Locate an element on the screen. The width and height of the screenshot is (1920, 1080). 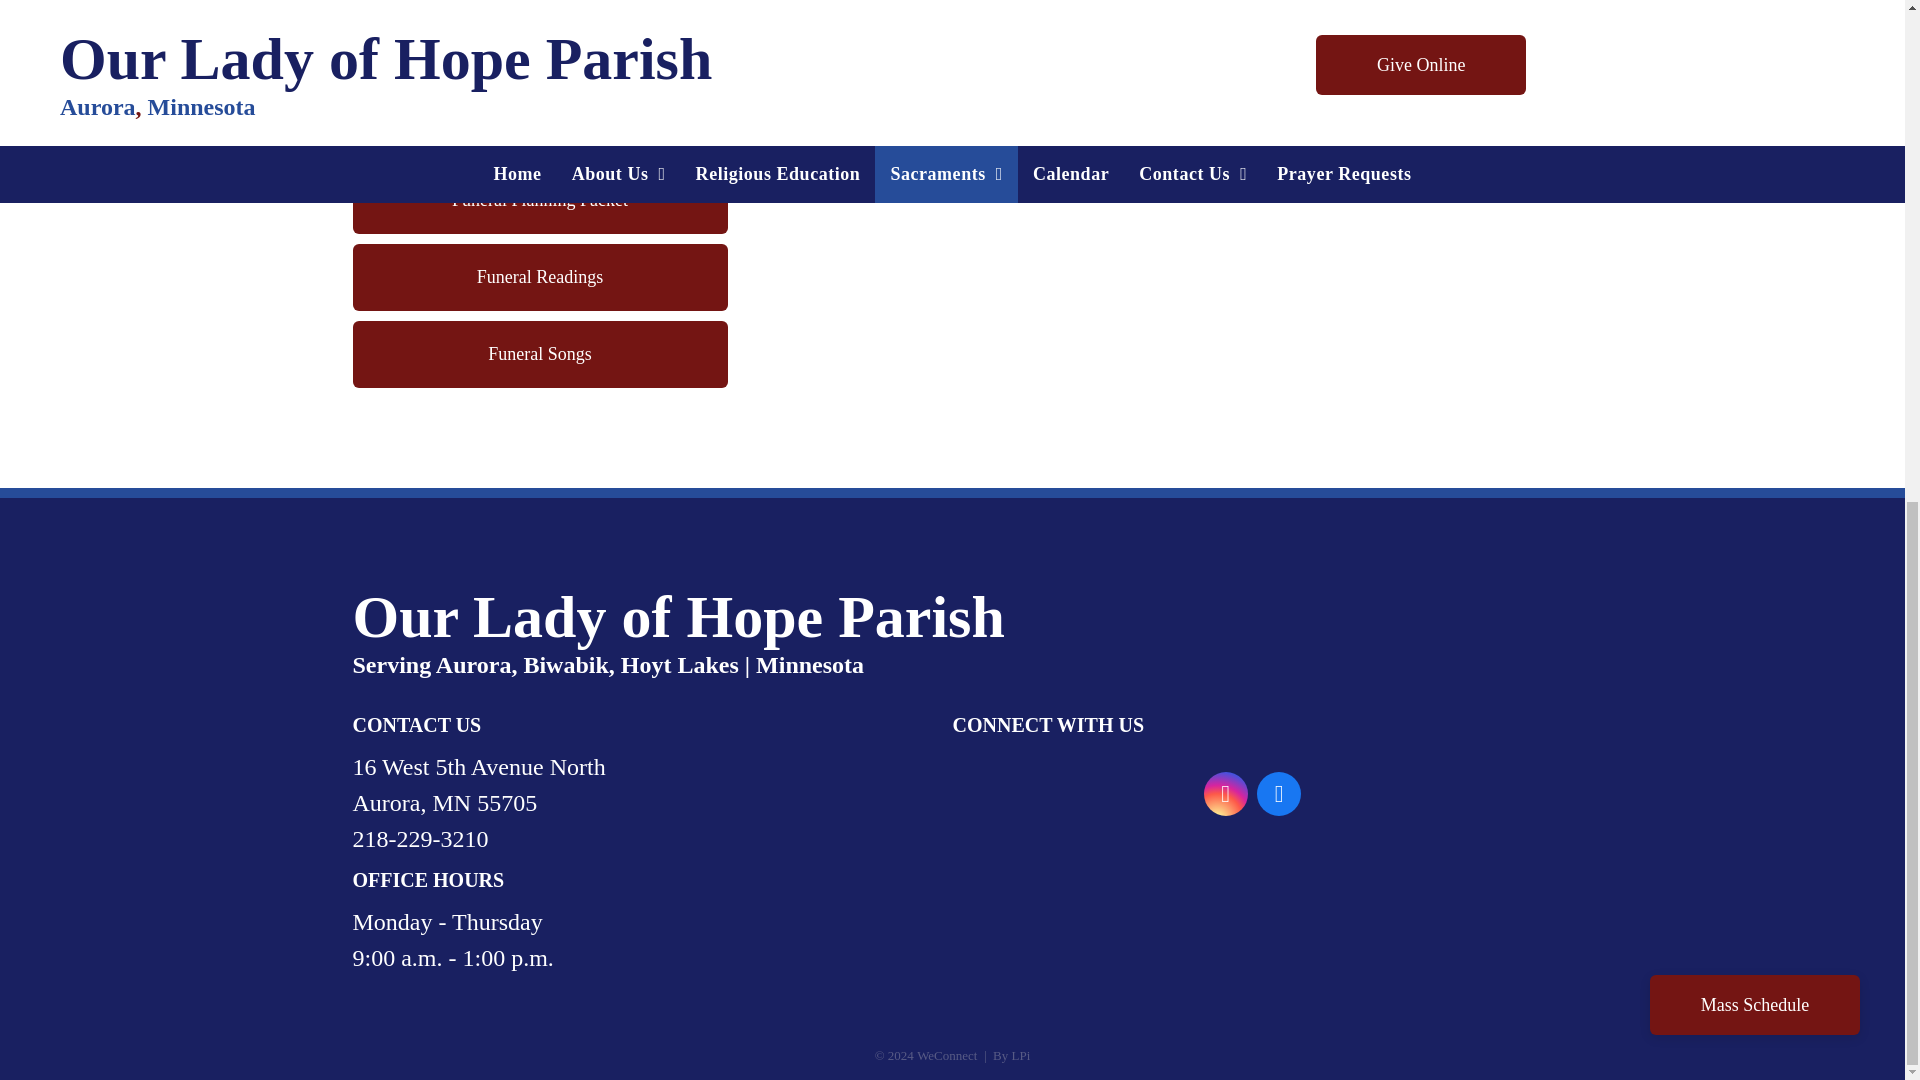
Funeral Planning Packet is located at coordinates (539, 200).